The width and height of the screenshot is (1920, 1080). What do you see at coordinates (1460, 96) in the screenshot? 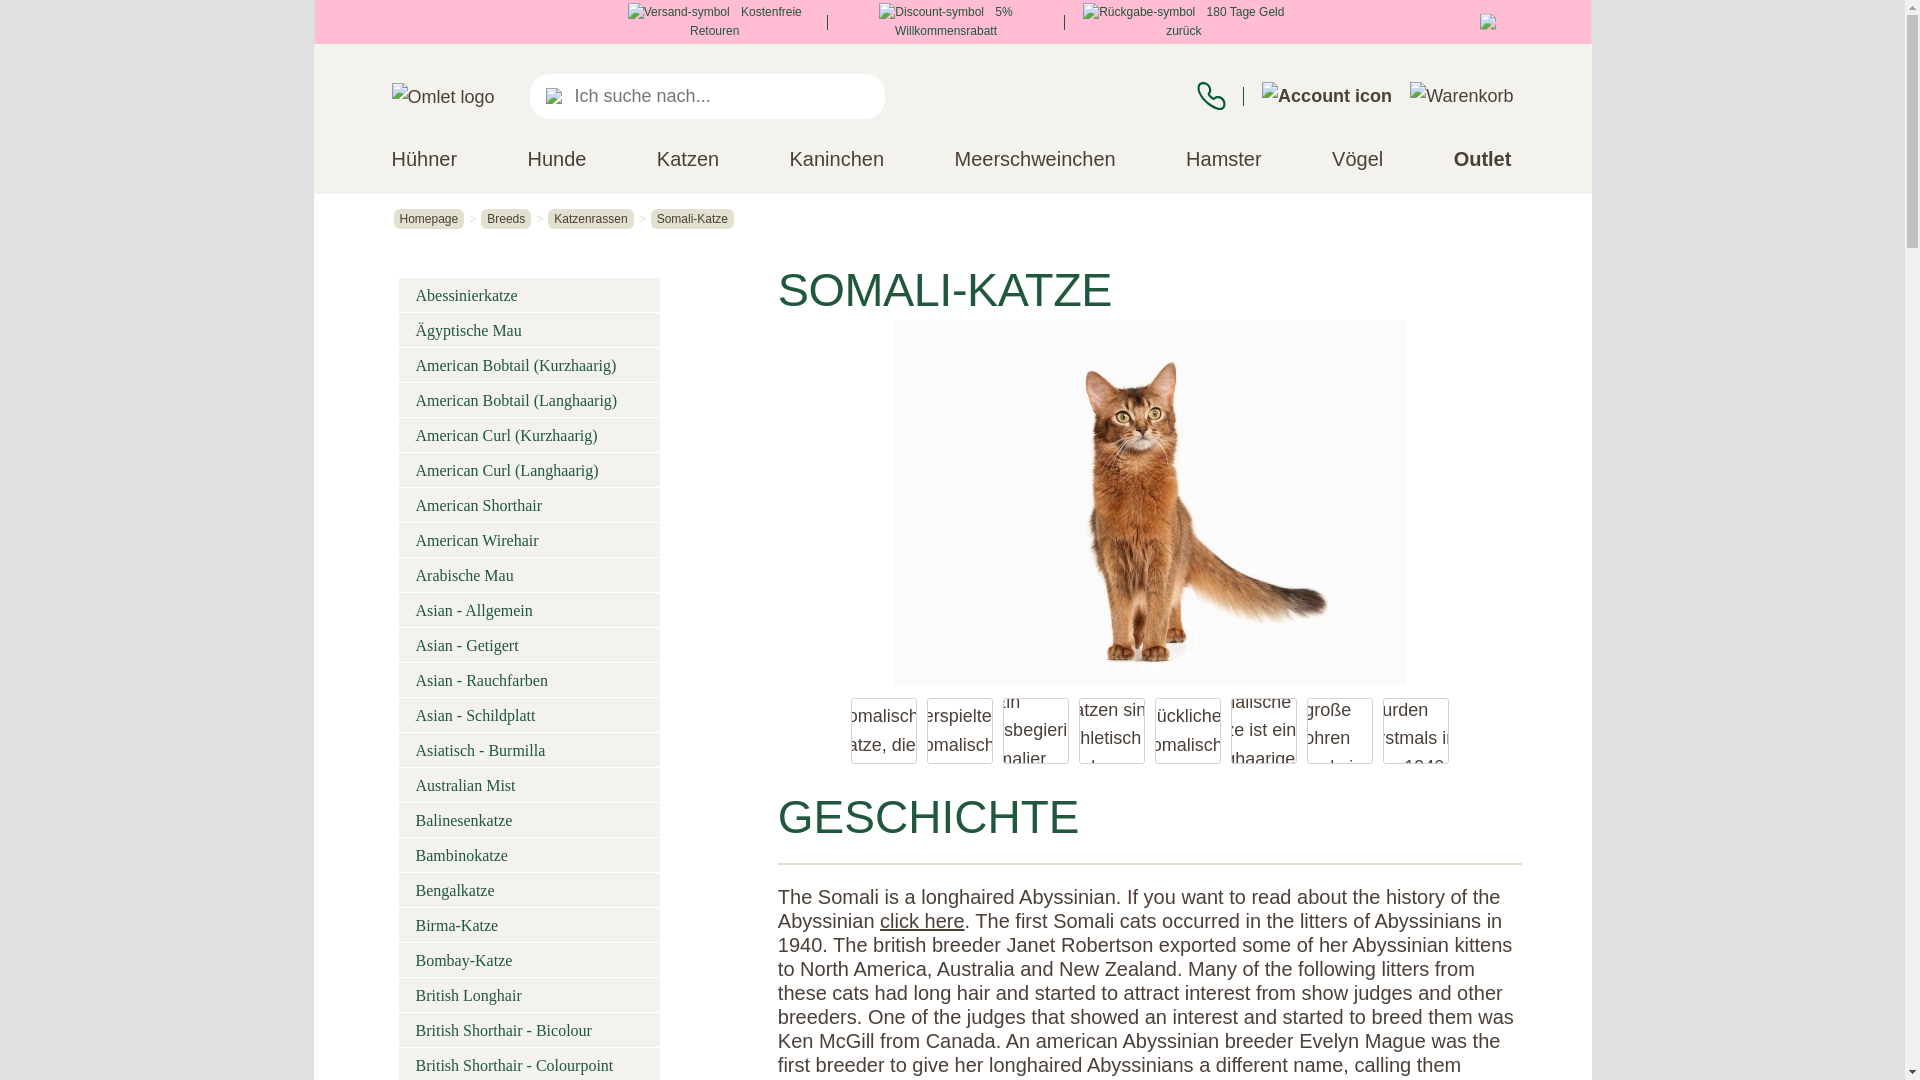
I see `Warenkorb` at bounding box center [1460, 96].